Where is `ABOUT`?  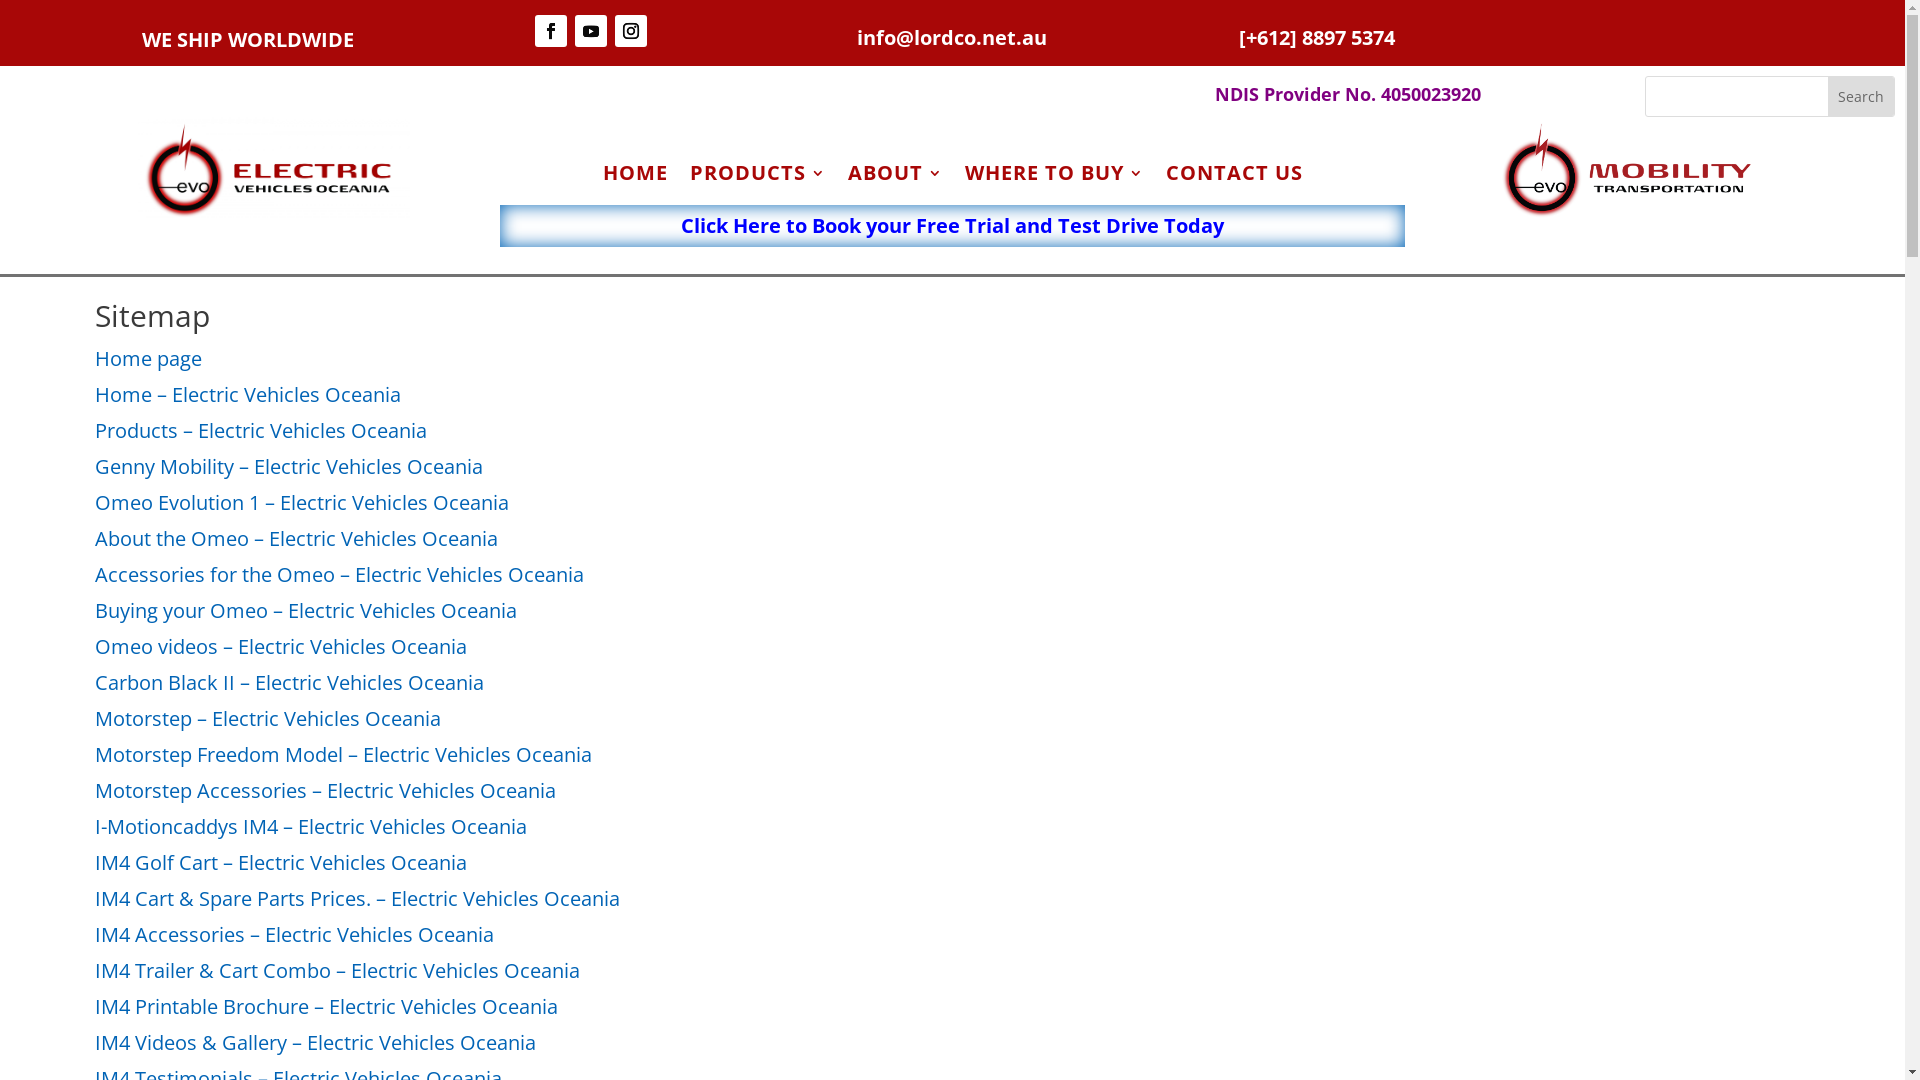 ABOUT is located at coordinates (896, 177).